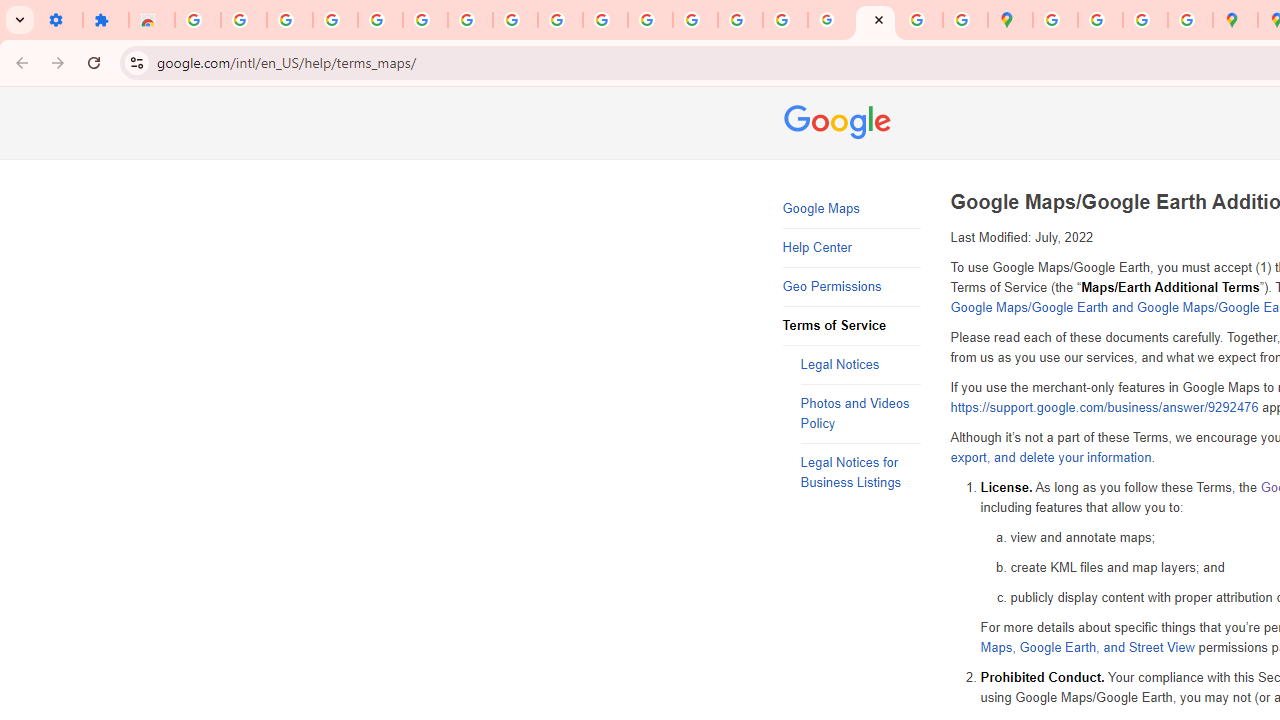  What do you see at coordinates (425, 20) in the screenshot?
I see `Sign in - Google Accounts` at bounding box center [425, 20].